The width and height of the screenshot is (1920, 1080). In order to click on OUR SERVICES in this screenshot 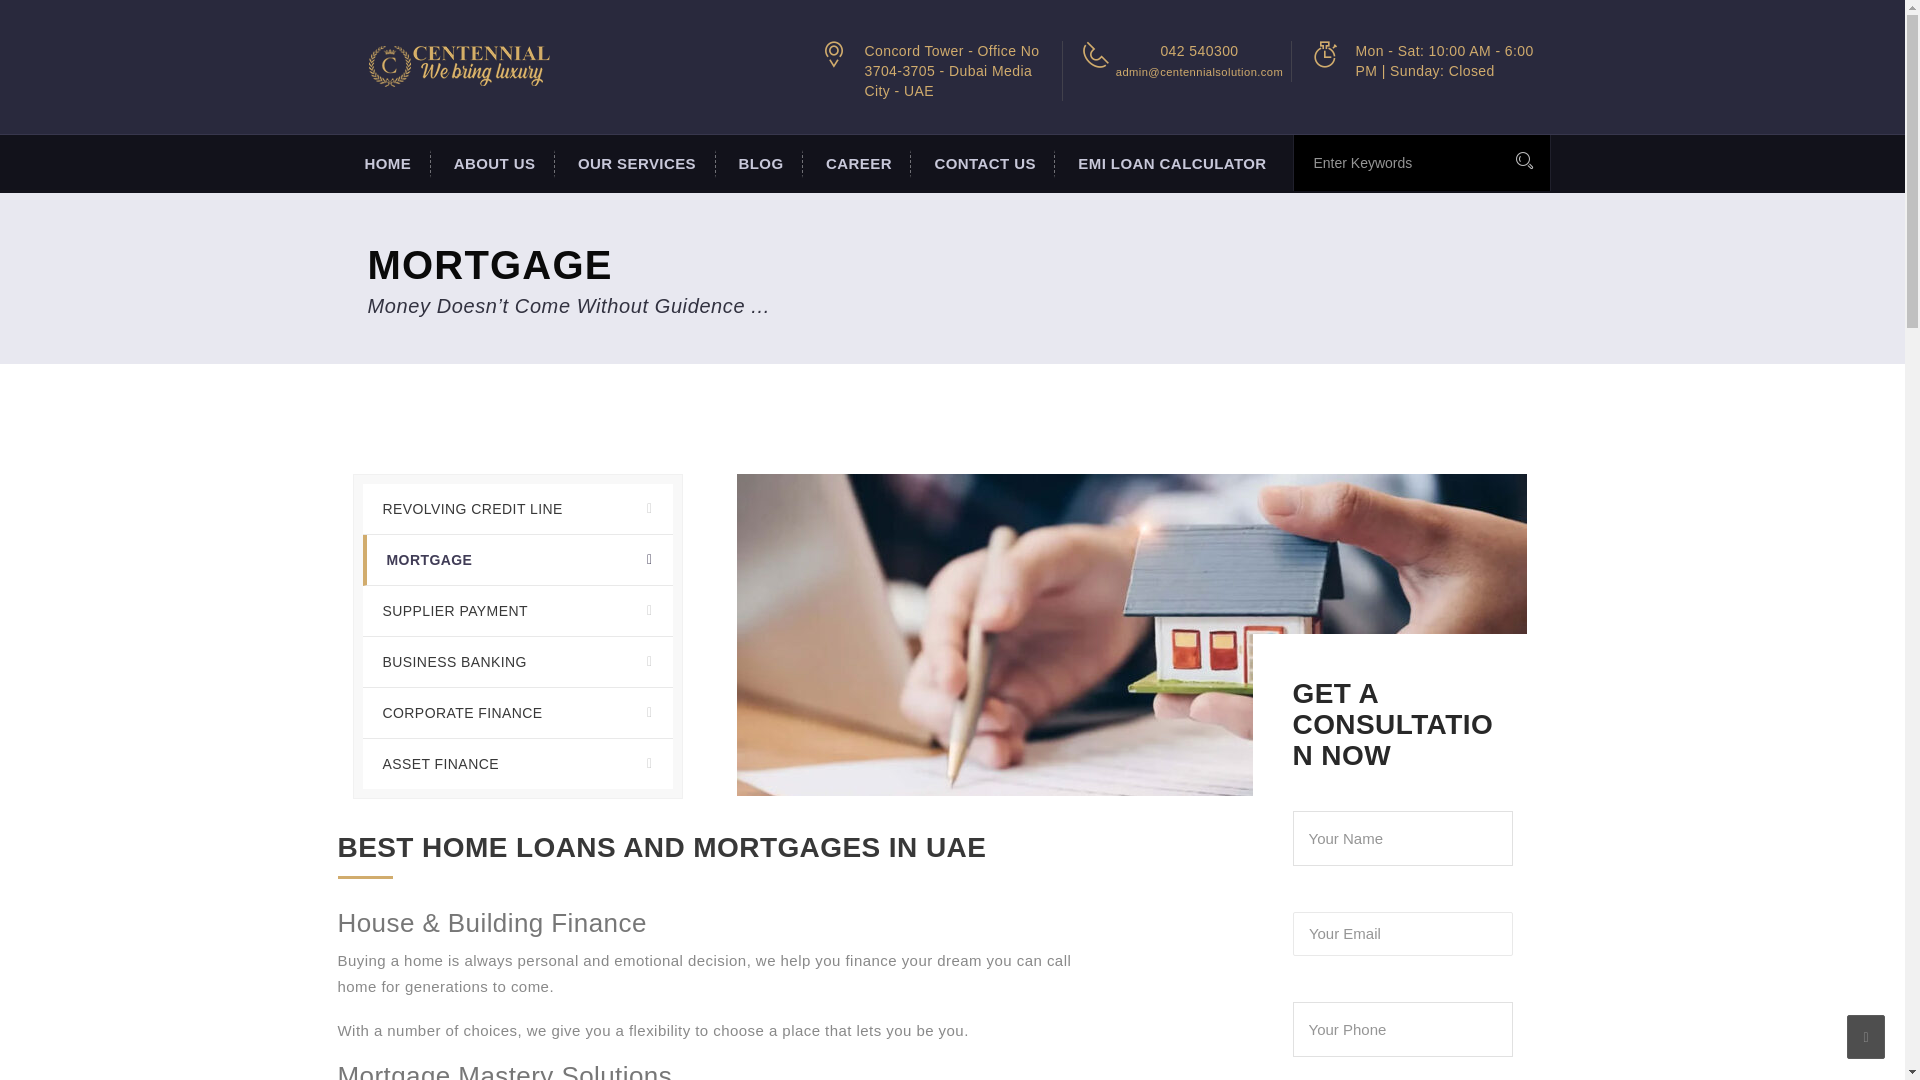, I will do `click(635, 164)`.